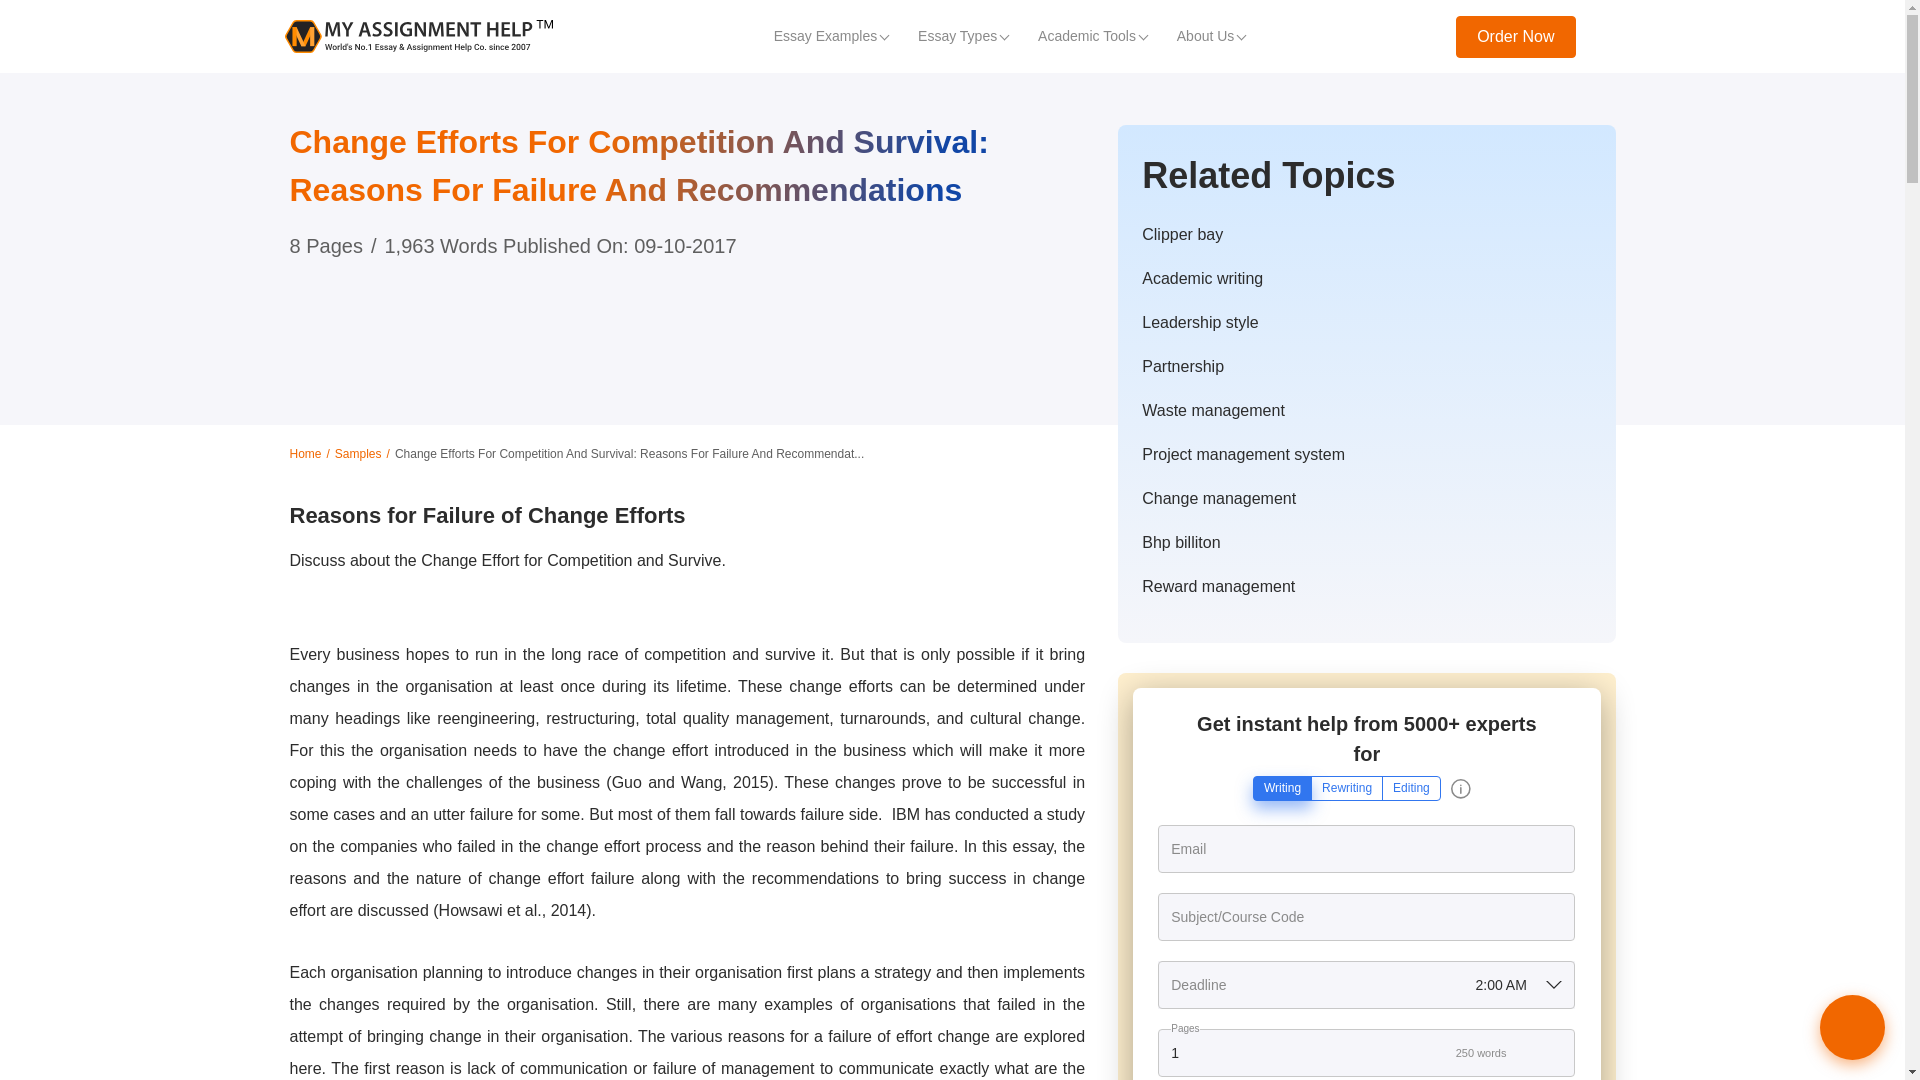  I want to click on Info, so click(1460, 788).